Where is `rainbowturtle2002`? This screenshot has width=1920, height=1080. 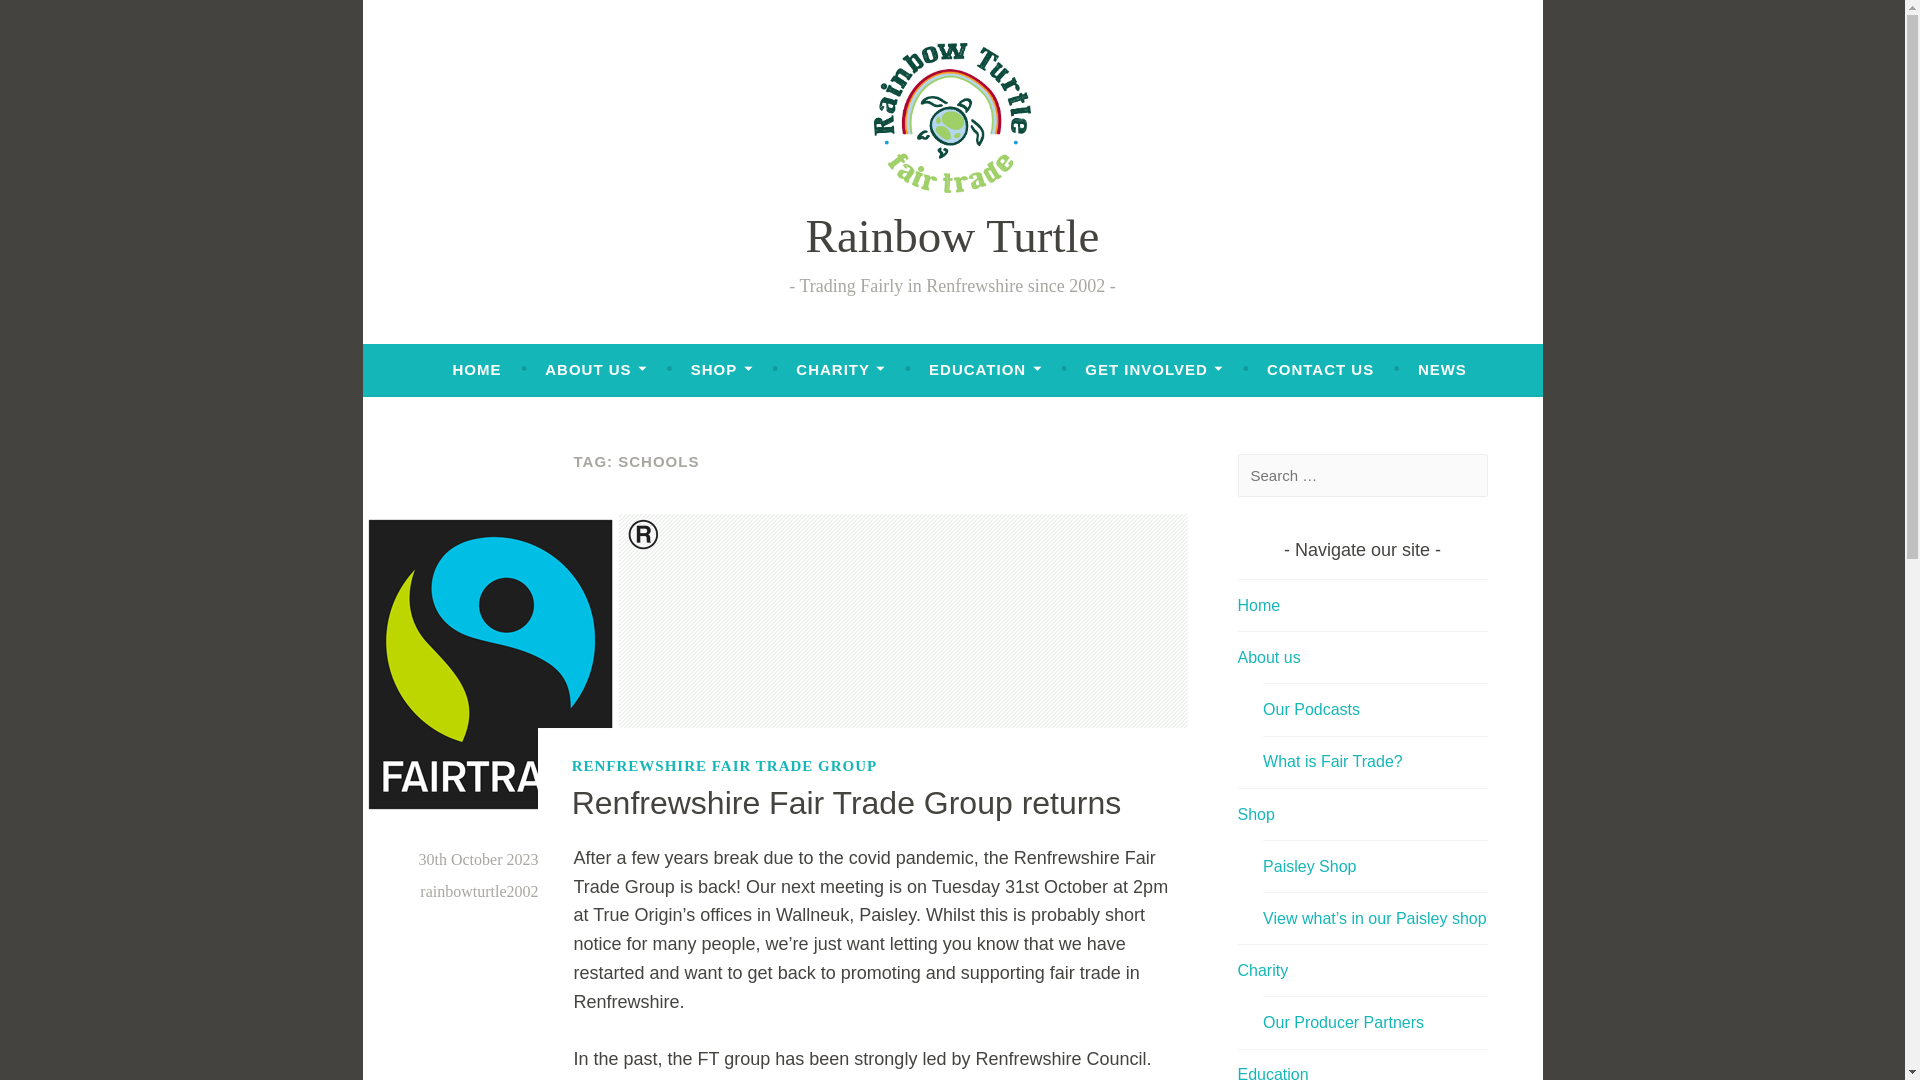
rainbowturtle2002 is located at coordinates (478, 891).